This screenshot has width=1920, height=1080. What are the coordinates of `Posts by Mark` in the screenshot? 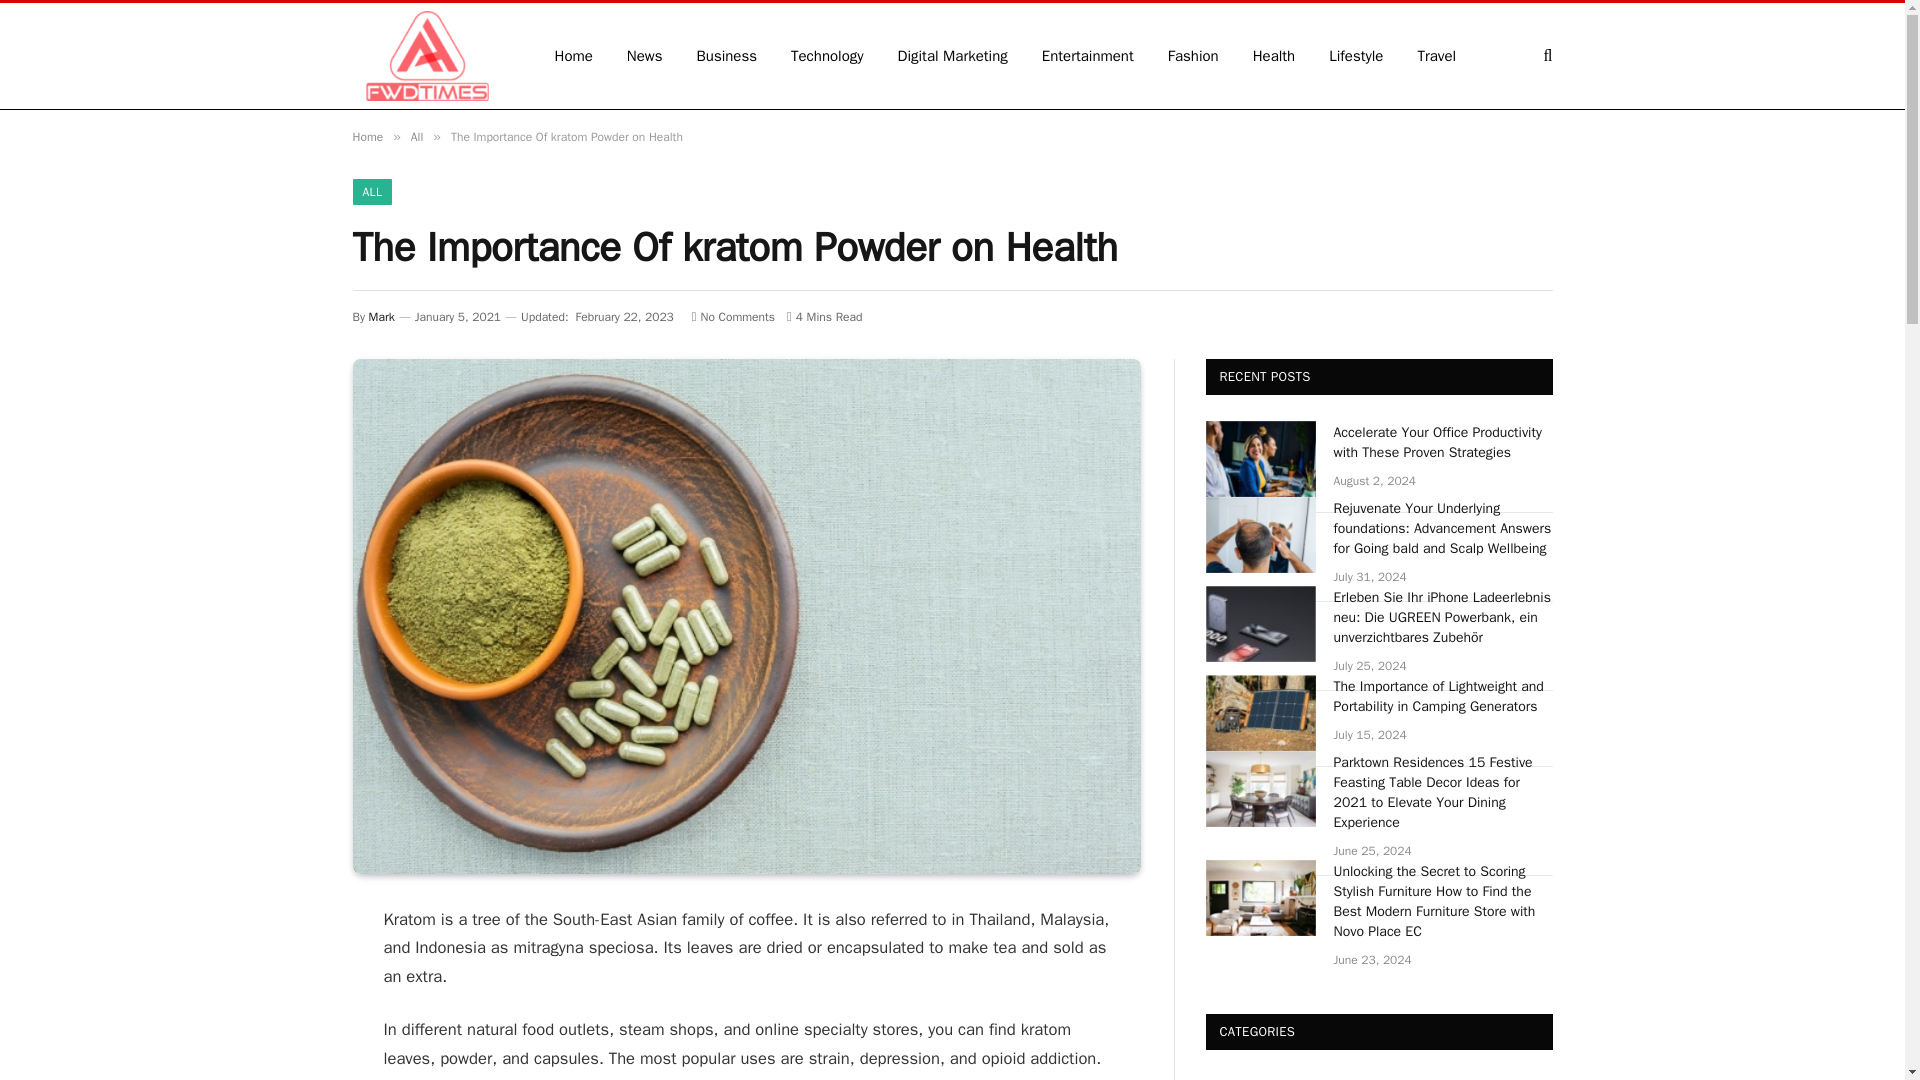 It's located at (382, 316).